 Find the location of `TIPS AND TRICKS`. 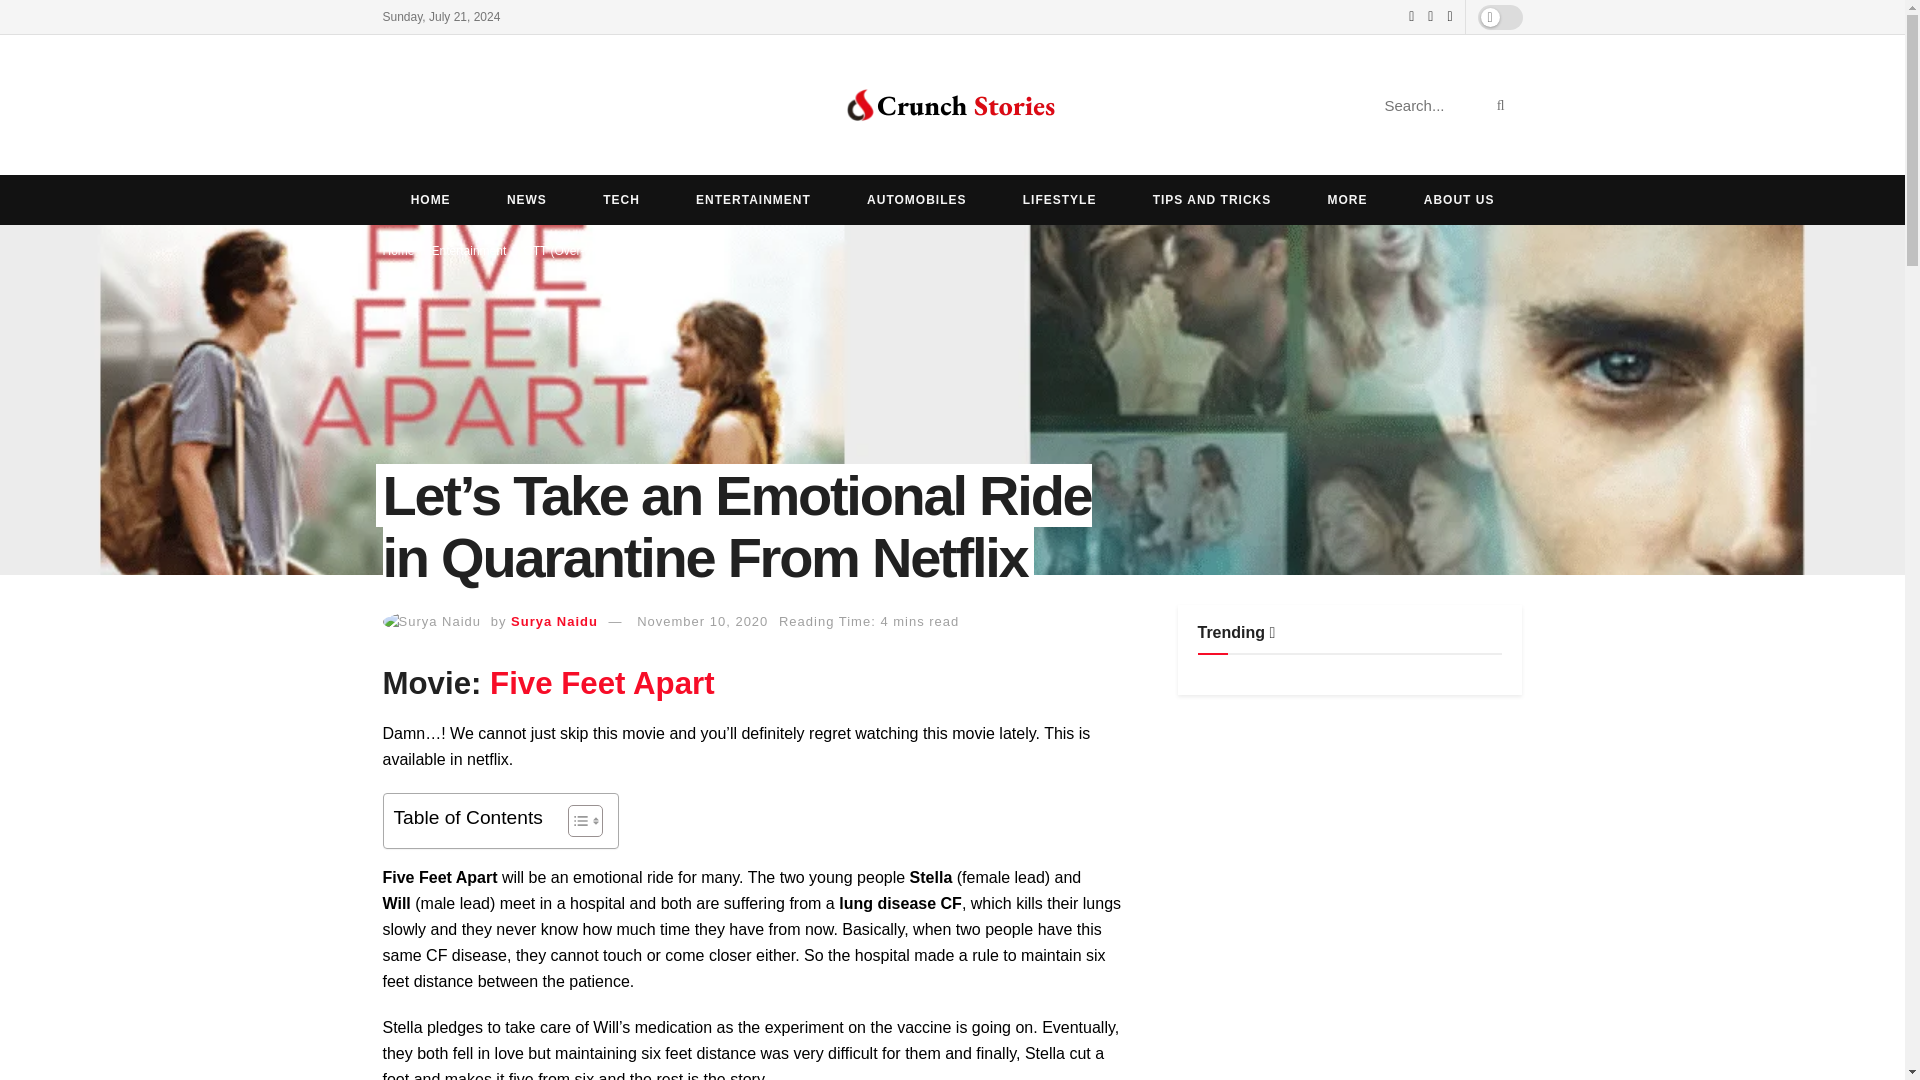

TIPS AND TRICKS is located at coordinates (1212, 199).